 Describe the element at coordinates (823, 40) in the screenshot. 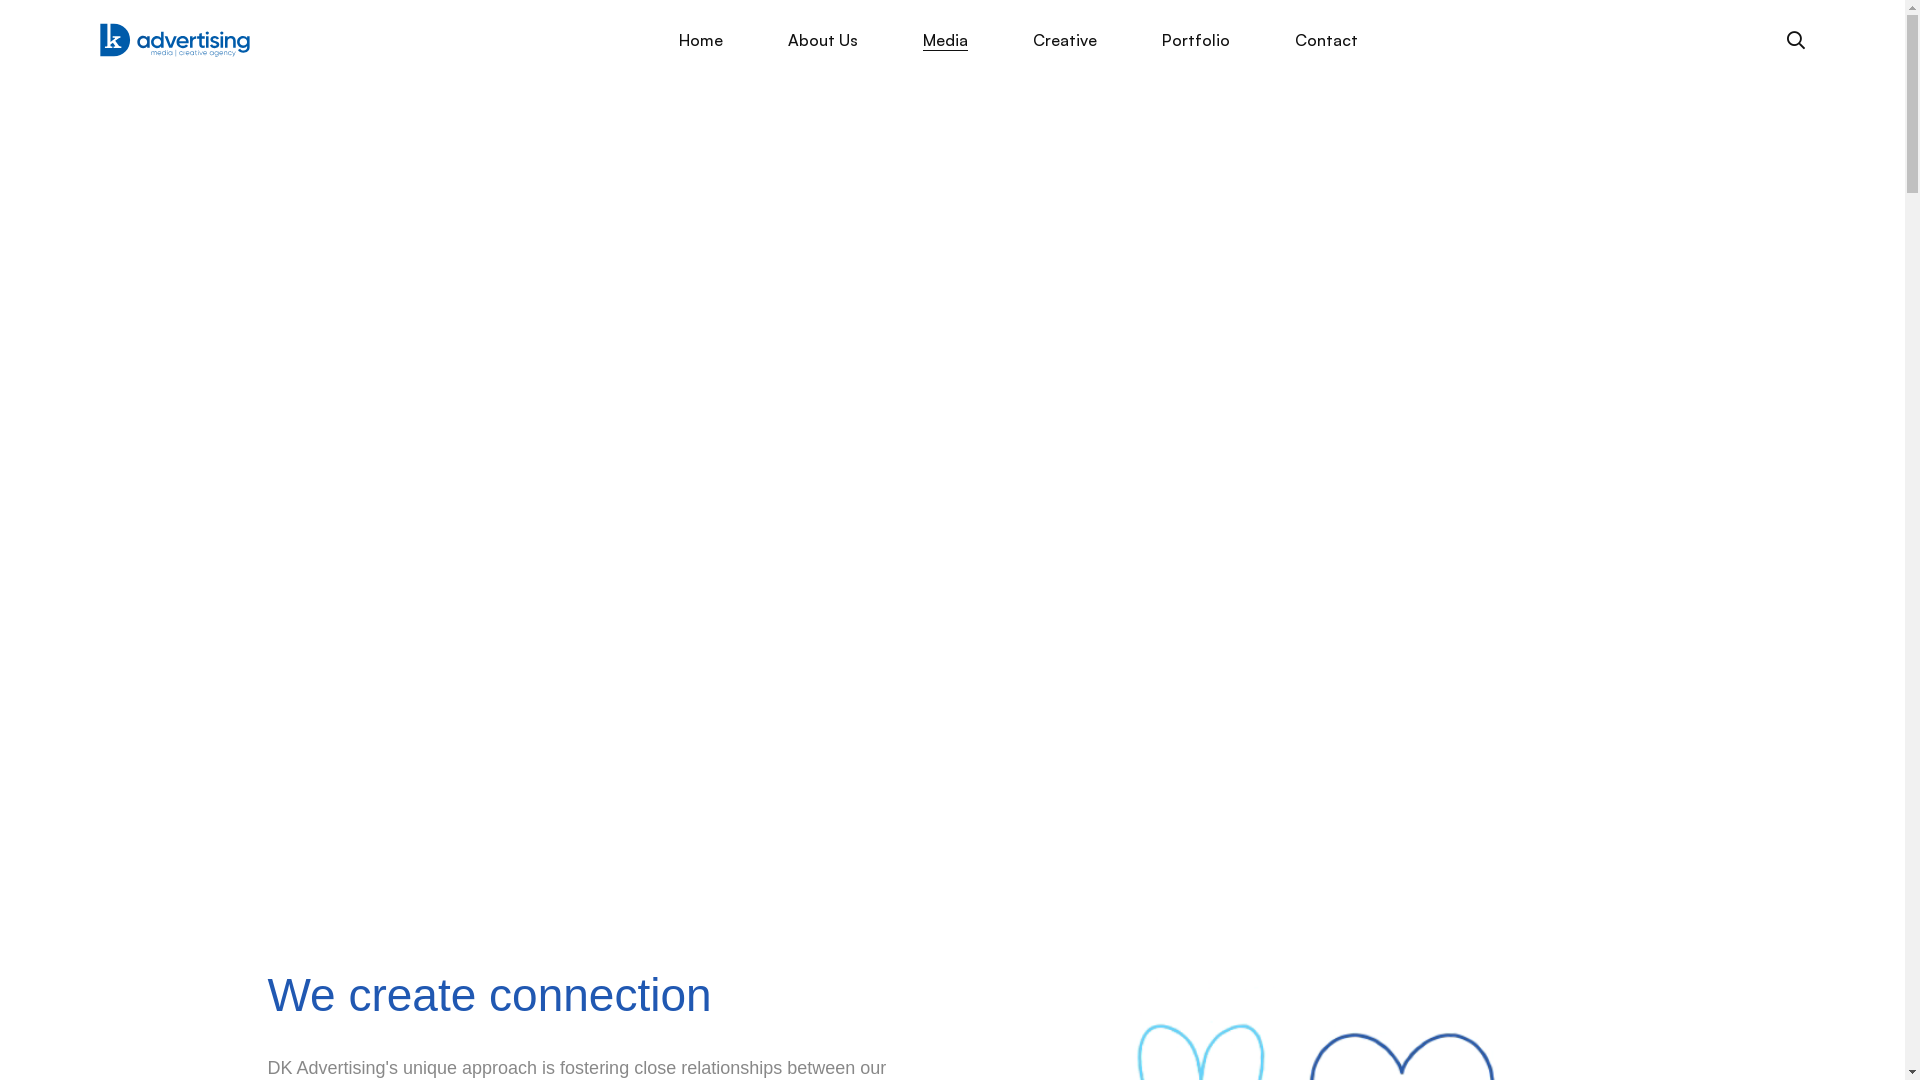

I see `About Us` at that location.